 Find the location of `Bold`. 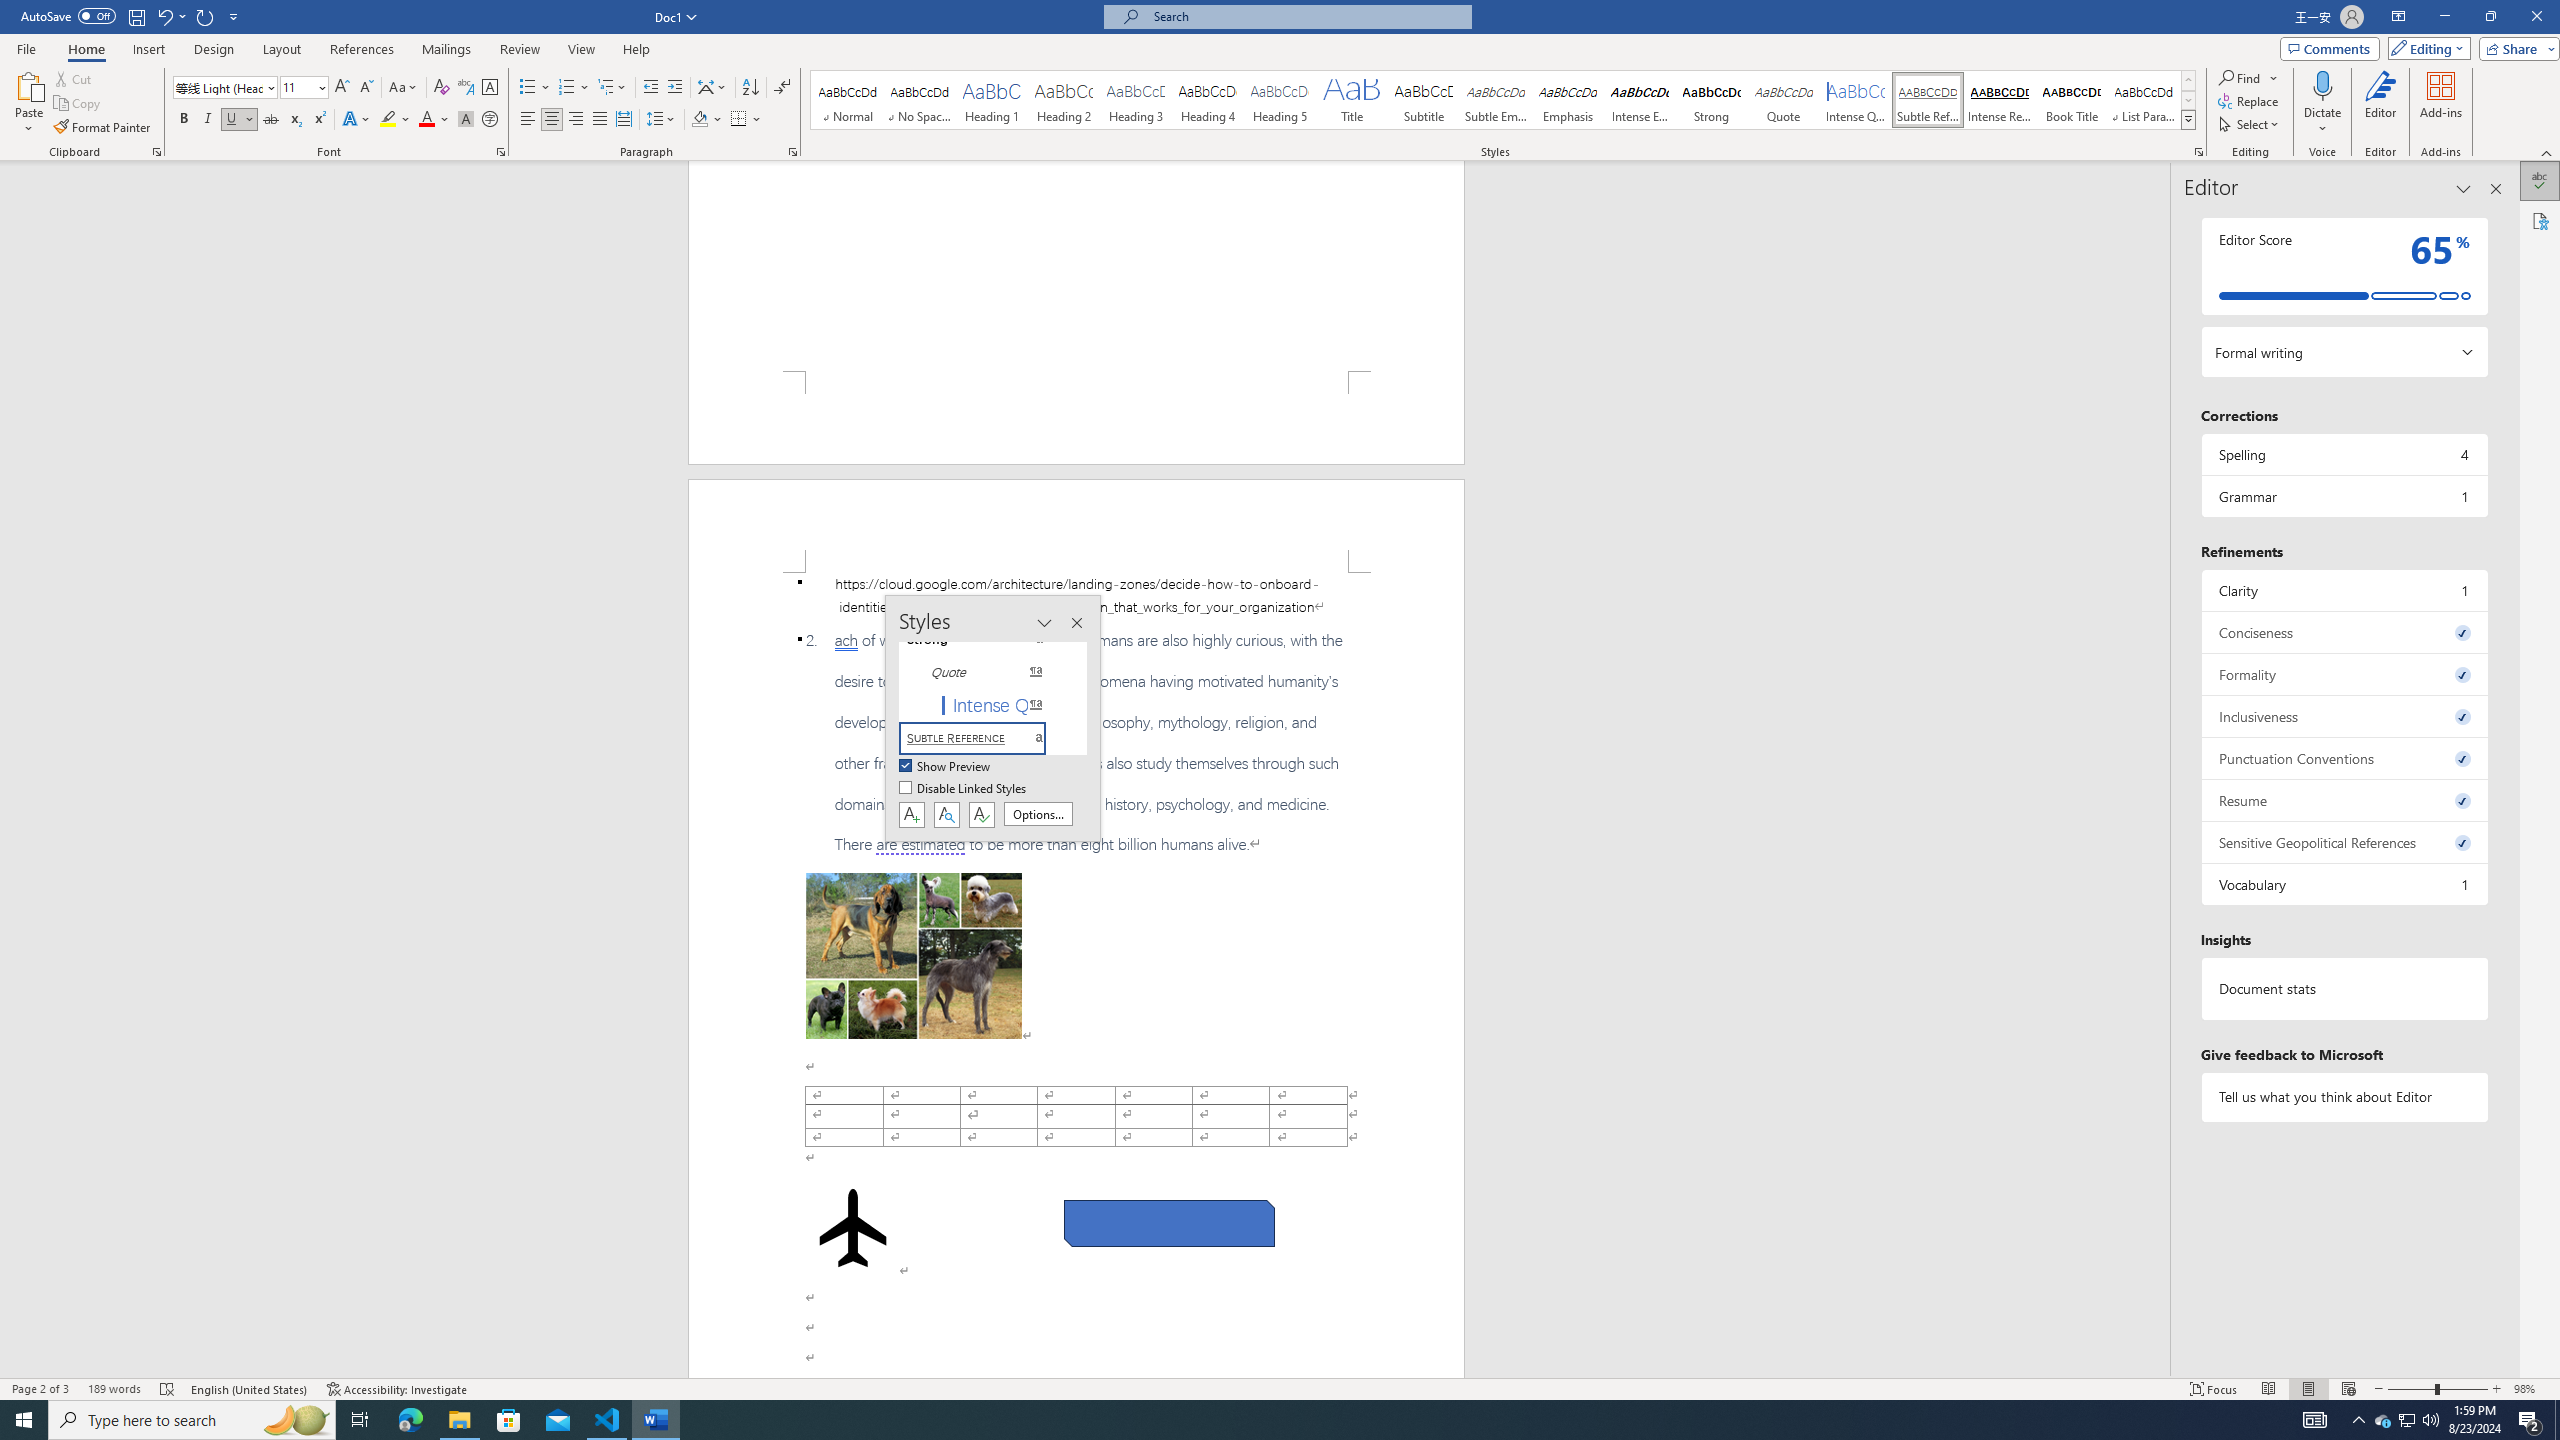

Bold is located at coordinates (184, 120).